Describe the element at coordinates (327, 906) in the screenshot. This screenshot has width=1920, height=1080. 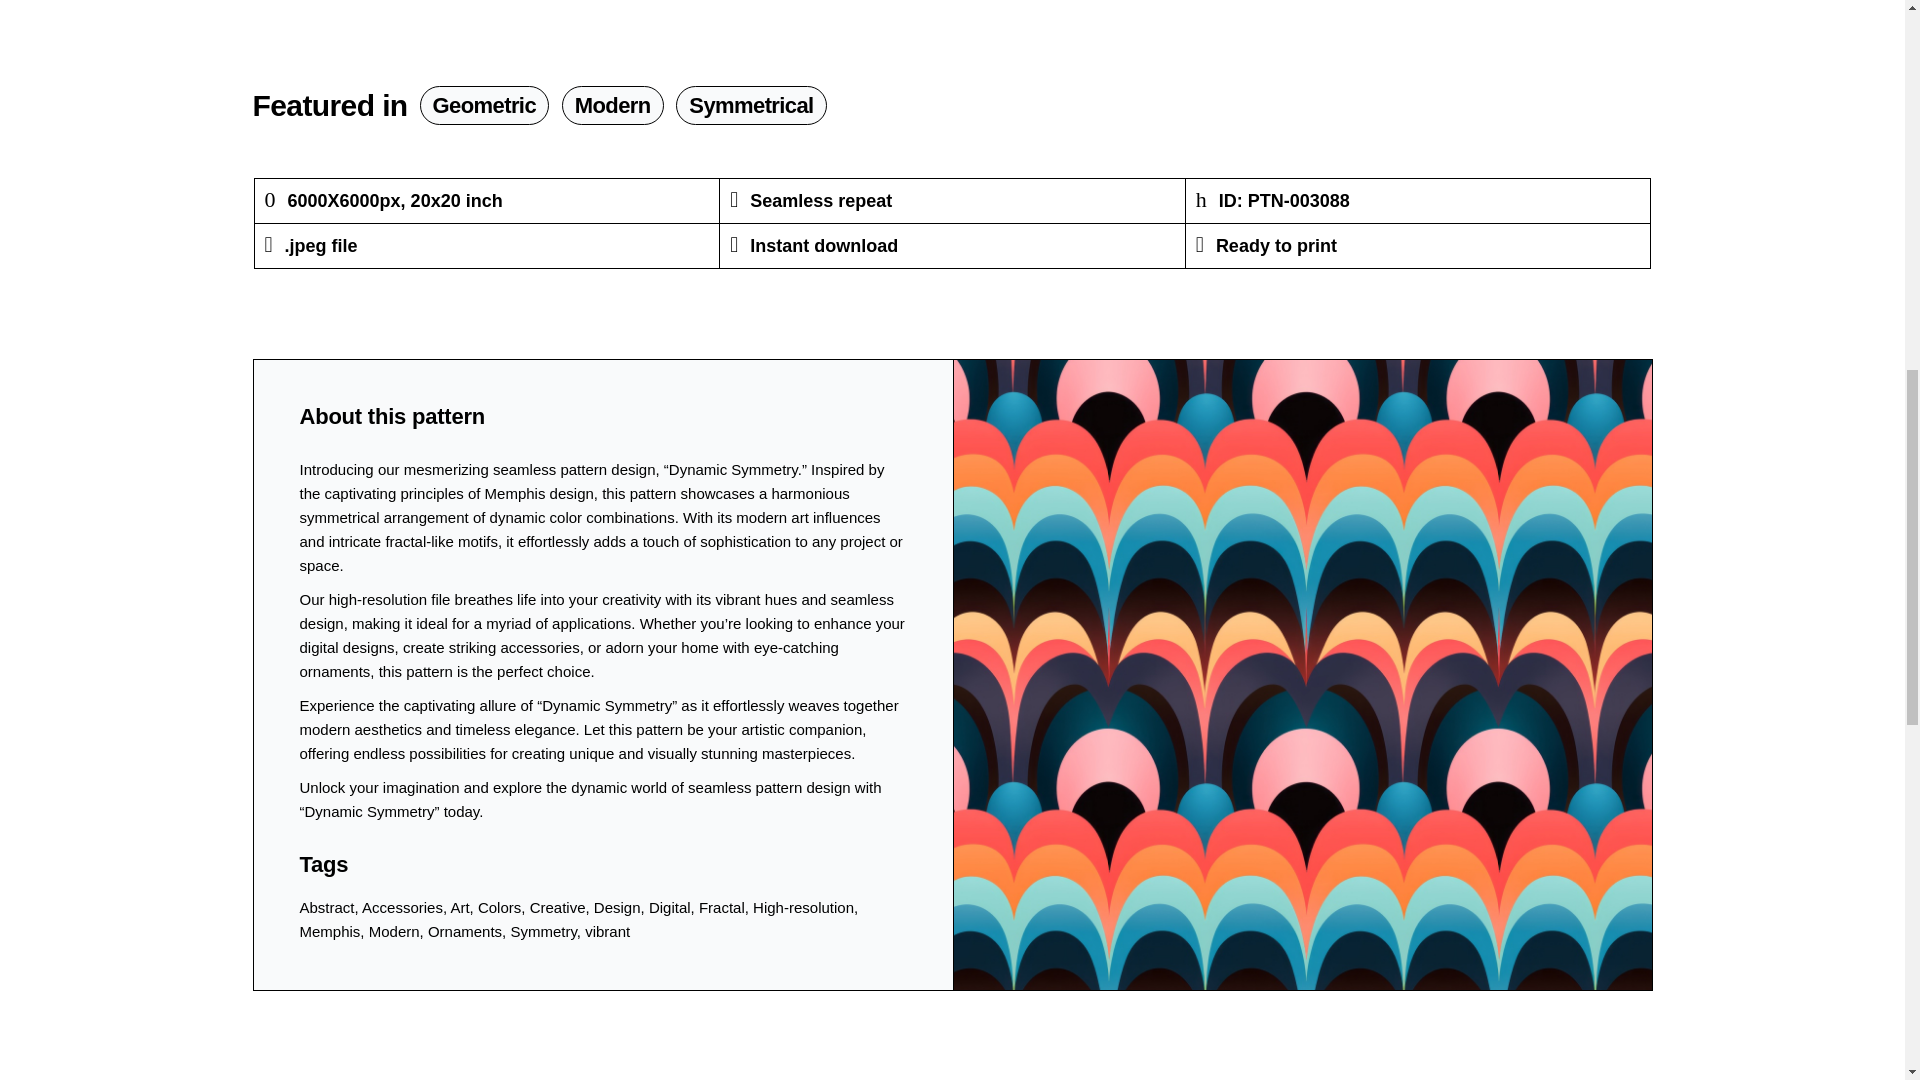
I see `Abstract` at that location.